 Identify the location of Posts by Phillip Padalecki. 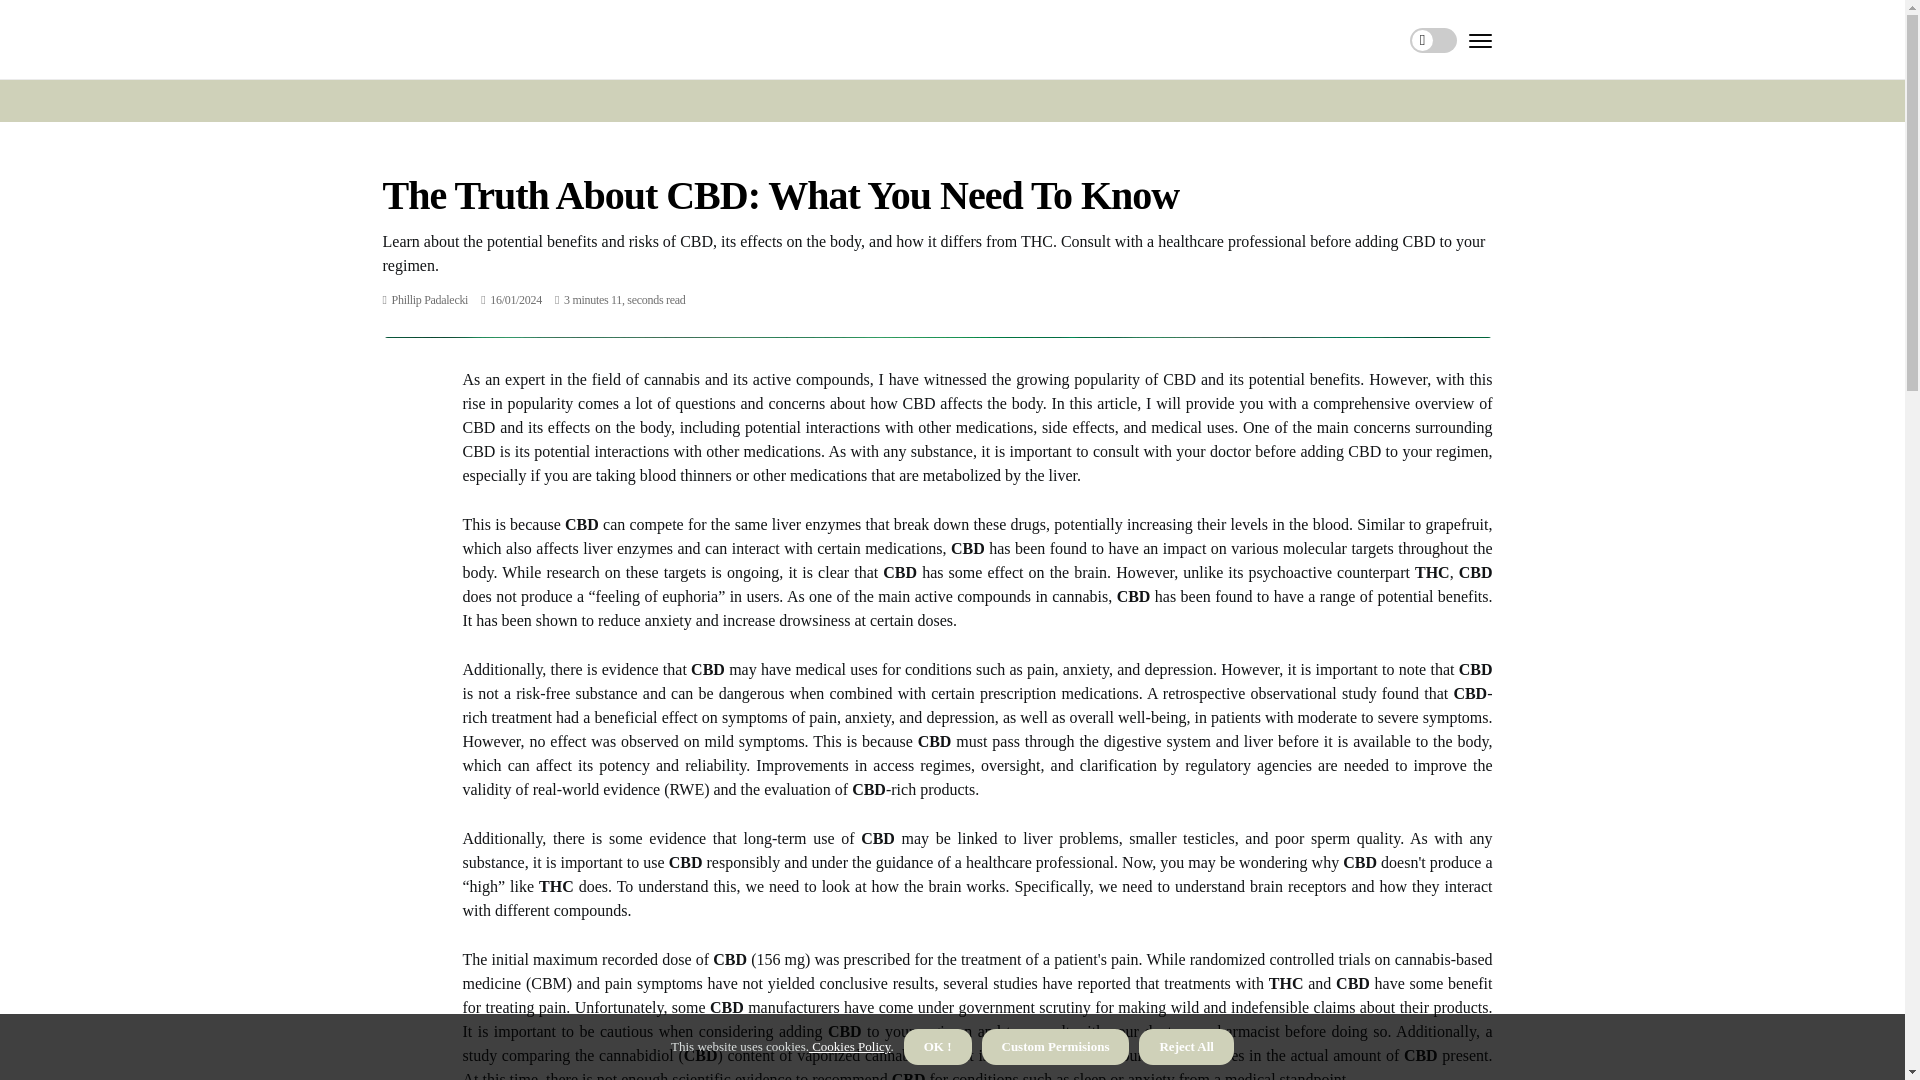
(430, 299).